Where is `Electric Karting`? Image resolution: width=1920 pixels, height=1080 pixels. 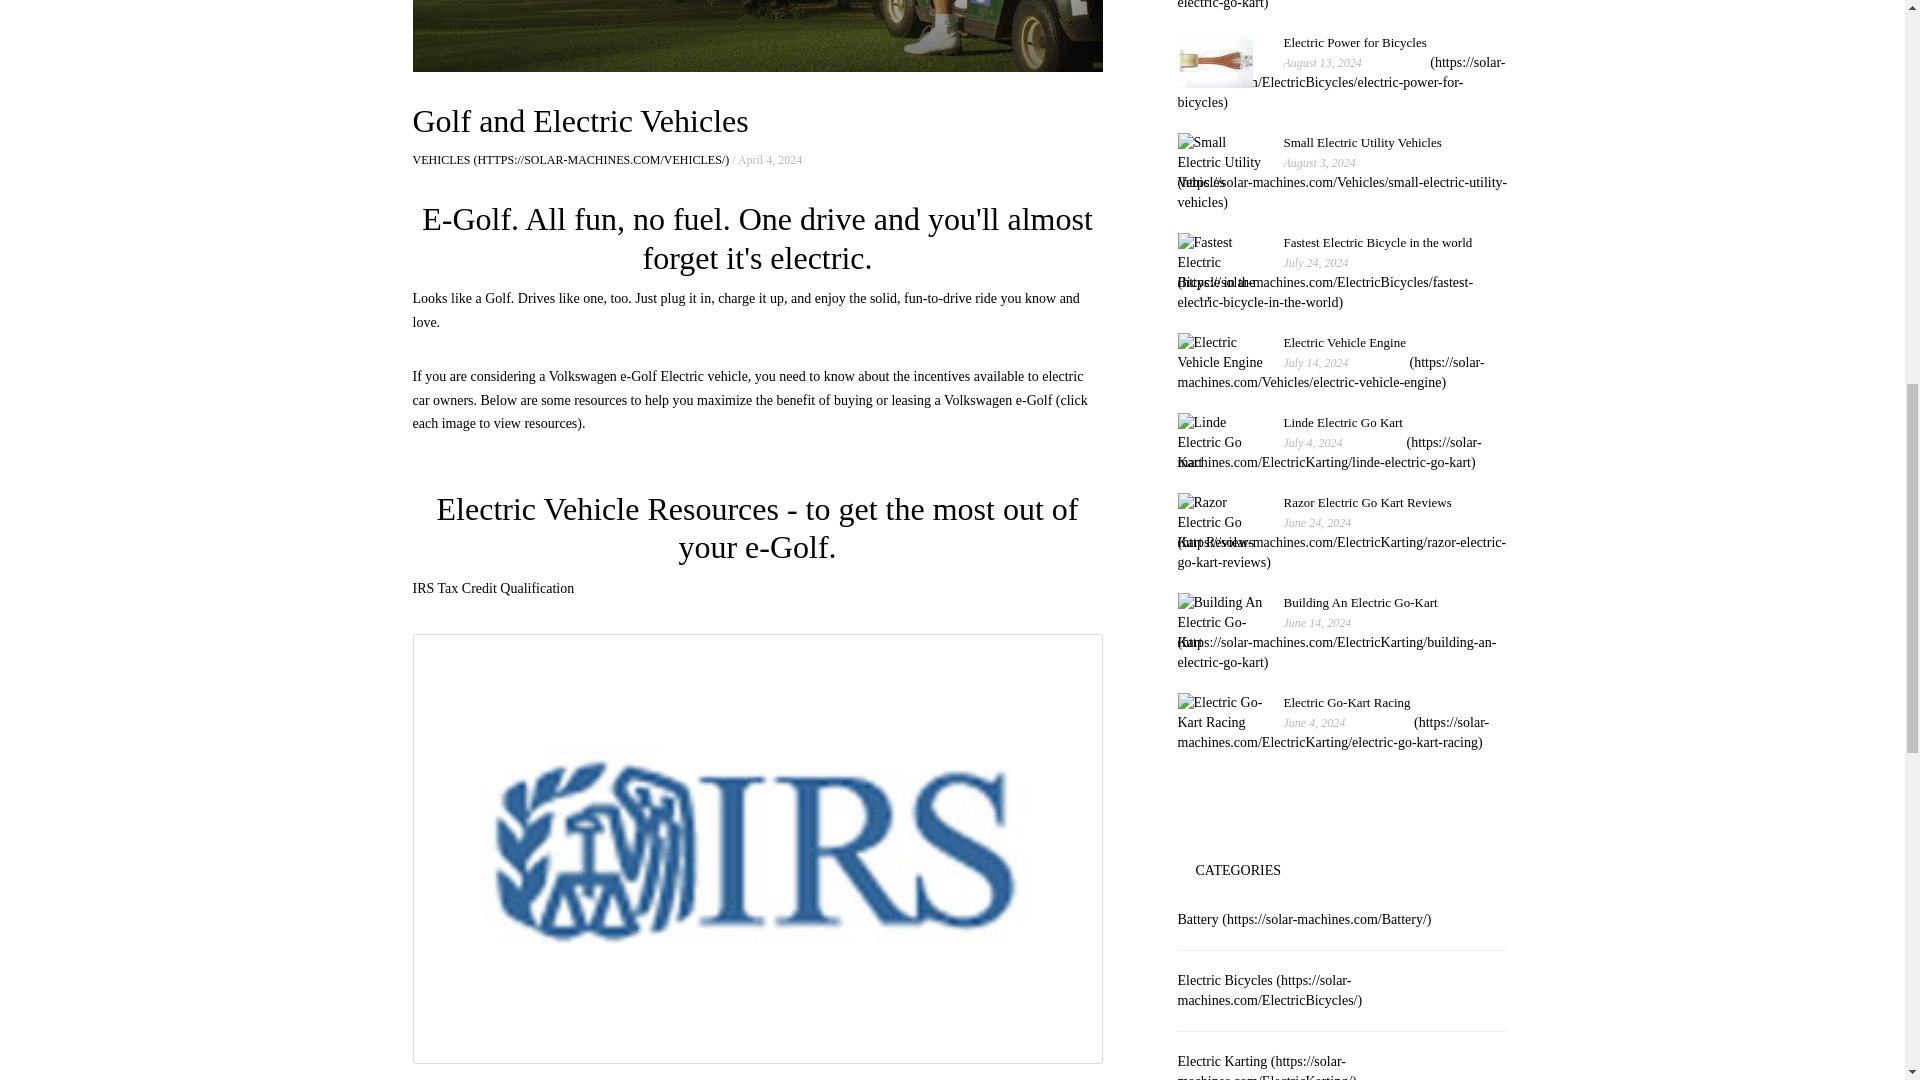
Electric Karting is located at coordinates (1270, 990).